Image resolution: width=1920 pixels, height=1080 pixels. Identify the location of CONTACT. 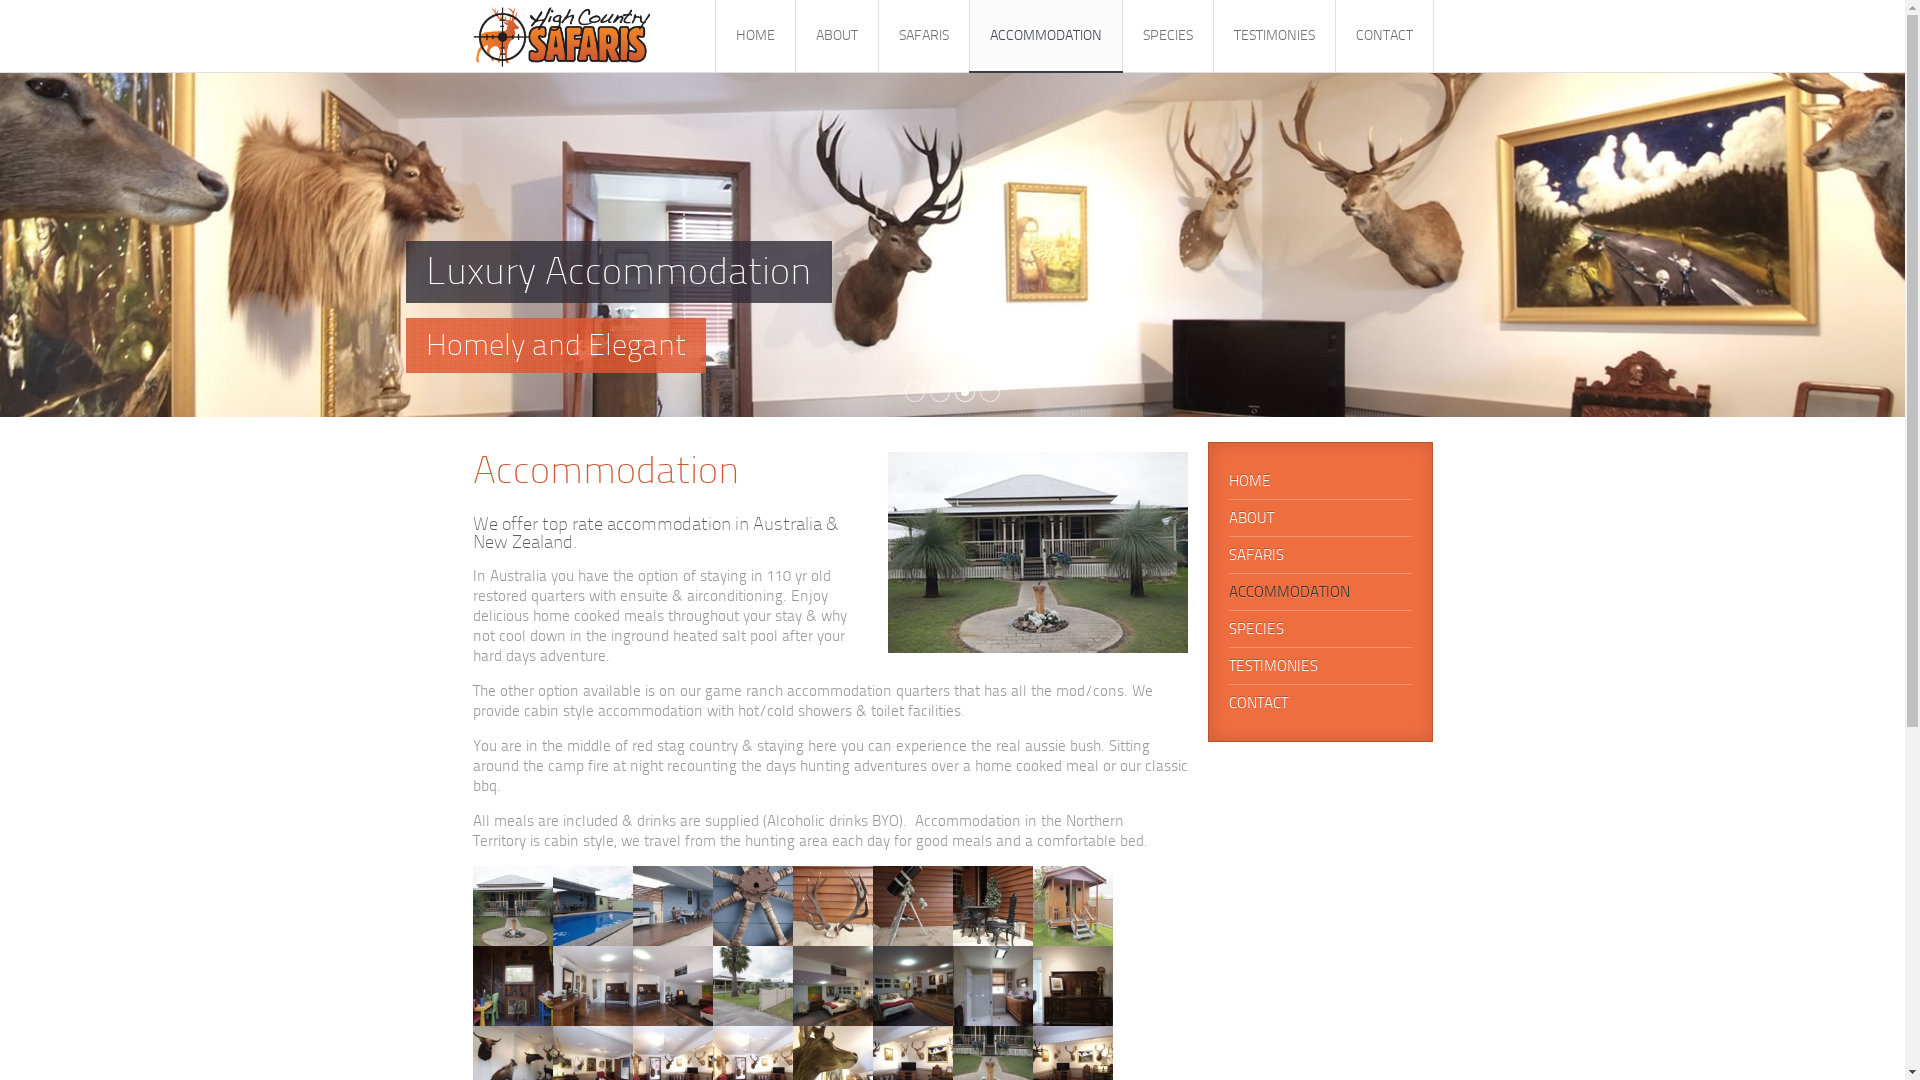
(1320, 703).